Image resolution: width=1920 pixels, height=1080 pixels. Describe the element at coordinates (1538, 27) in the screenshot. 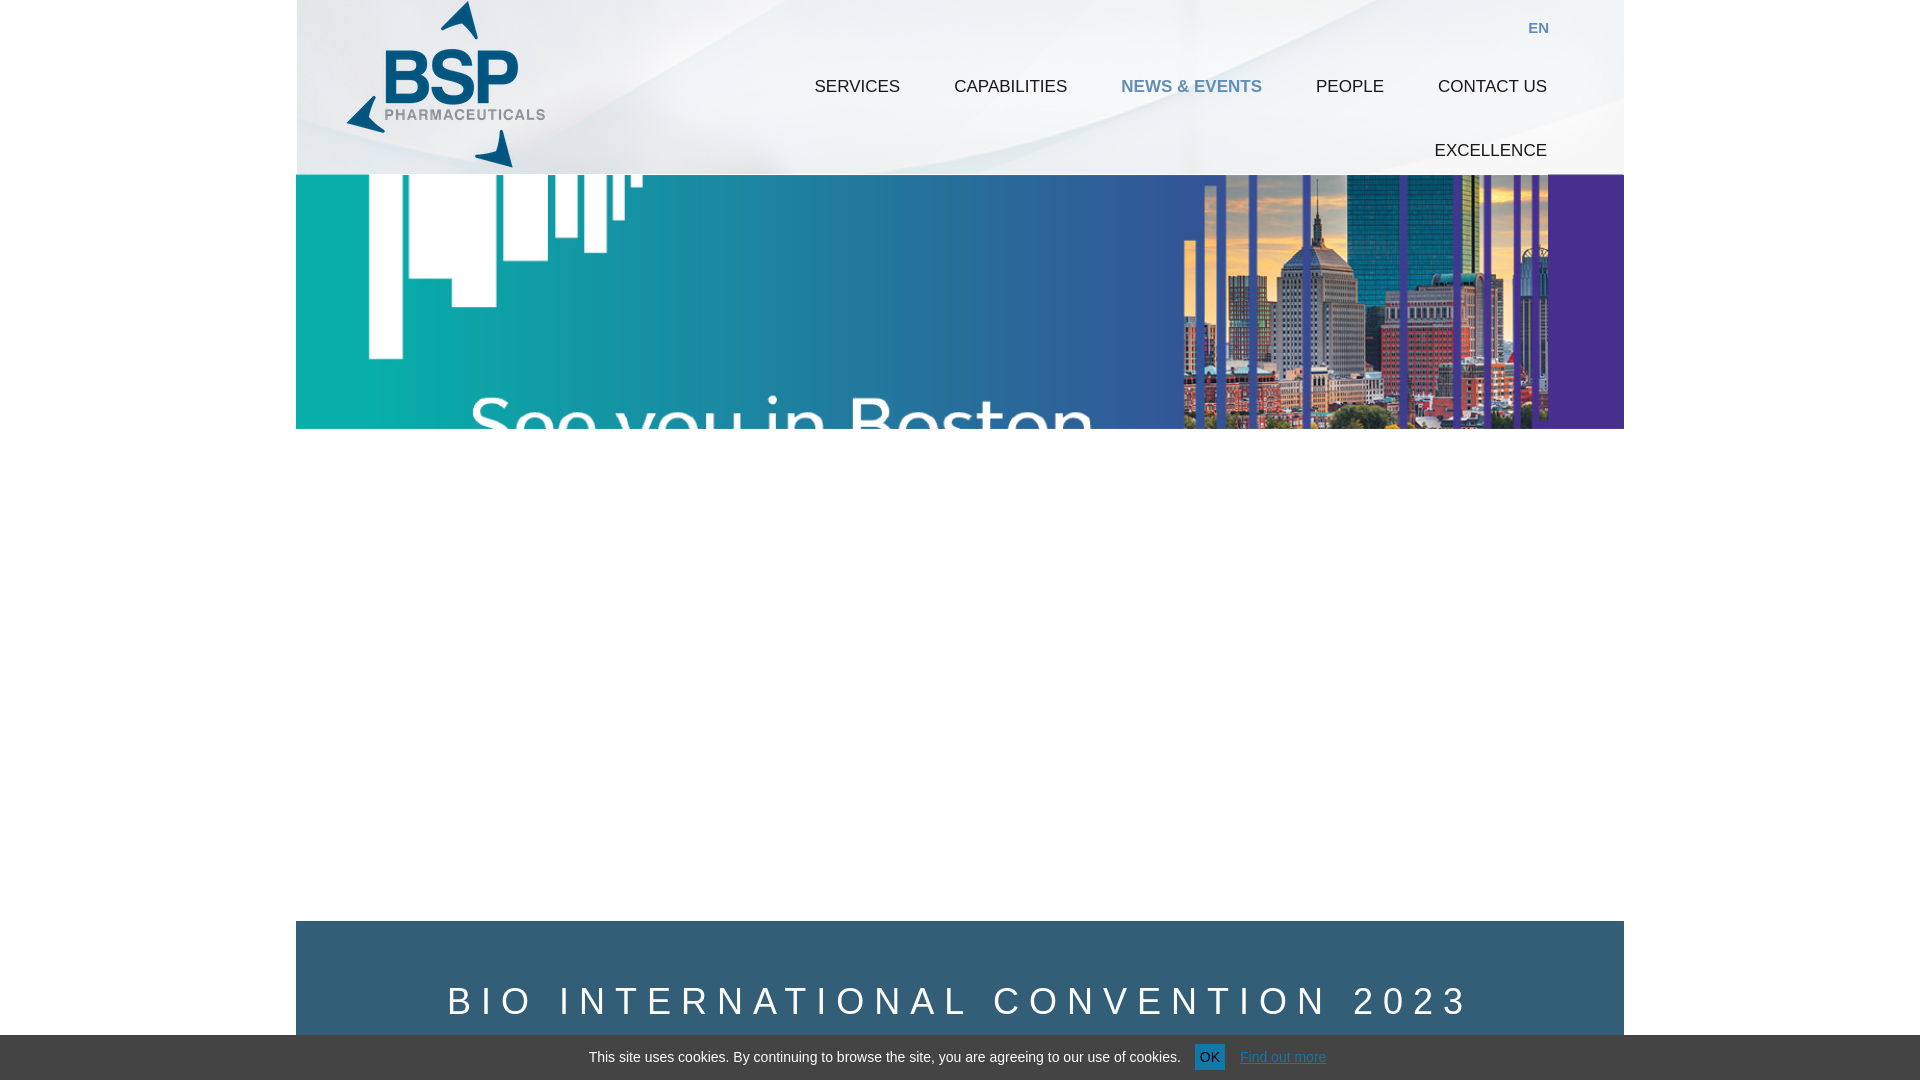

I see `EN` at that location.